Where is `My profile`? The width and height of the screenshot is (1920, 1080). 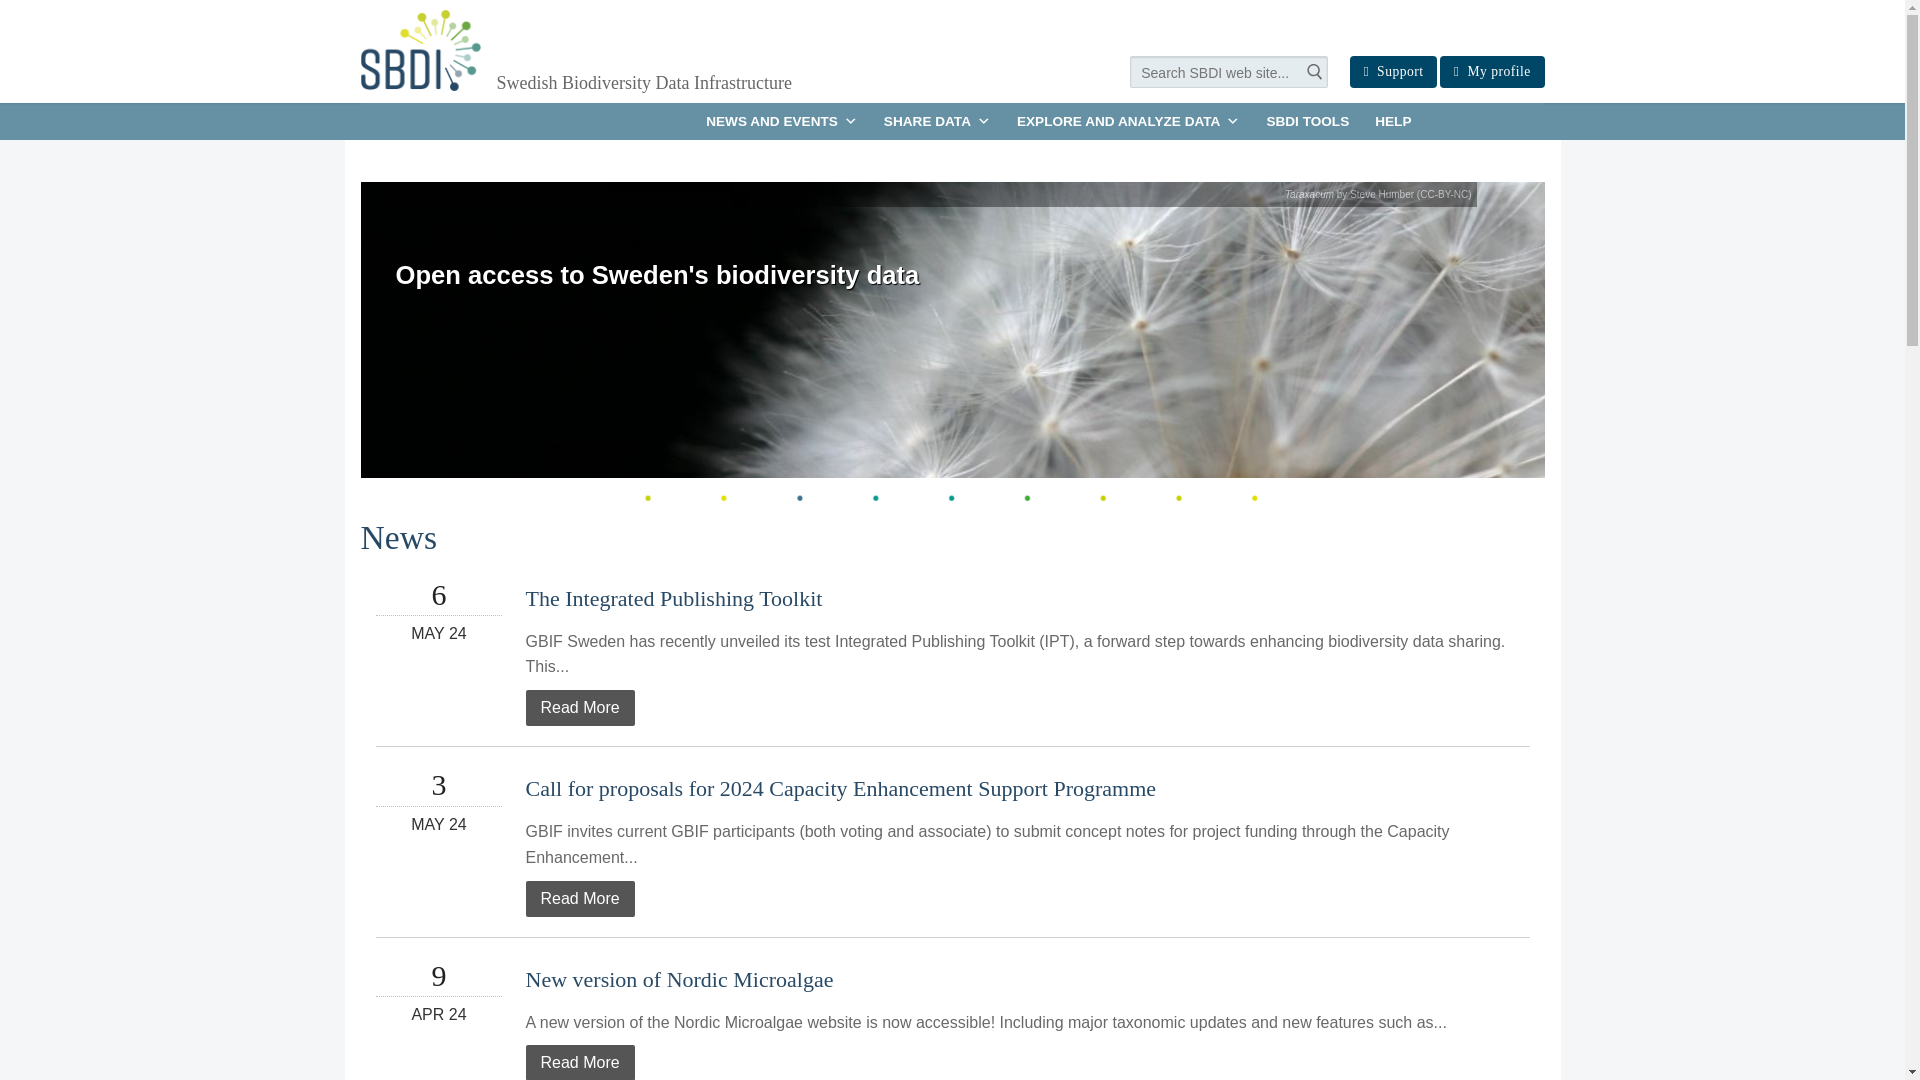
My profile is located at coordinates (1492, 72).